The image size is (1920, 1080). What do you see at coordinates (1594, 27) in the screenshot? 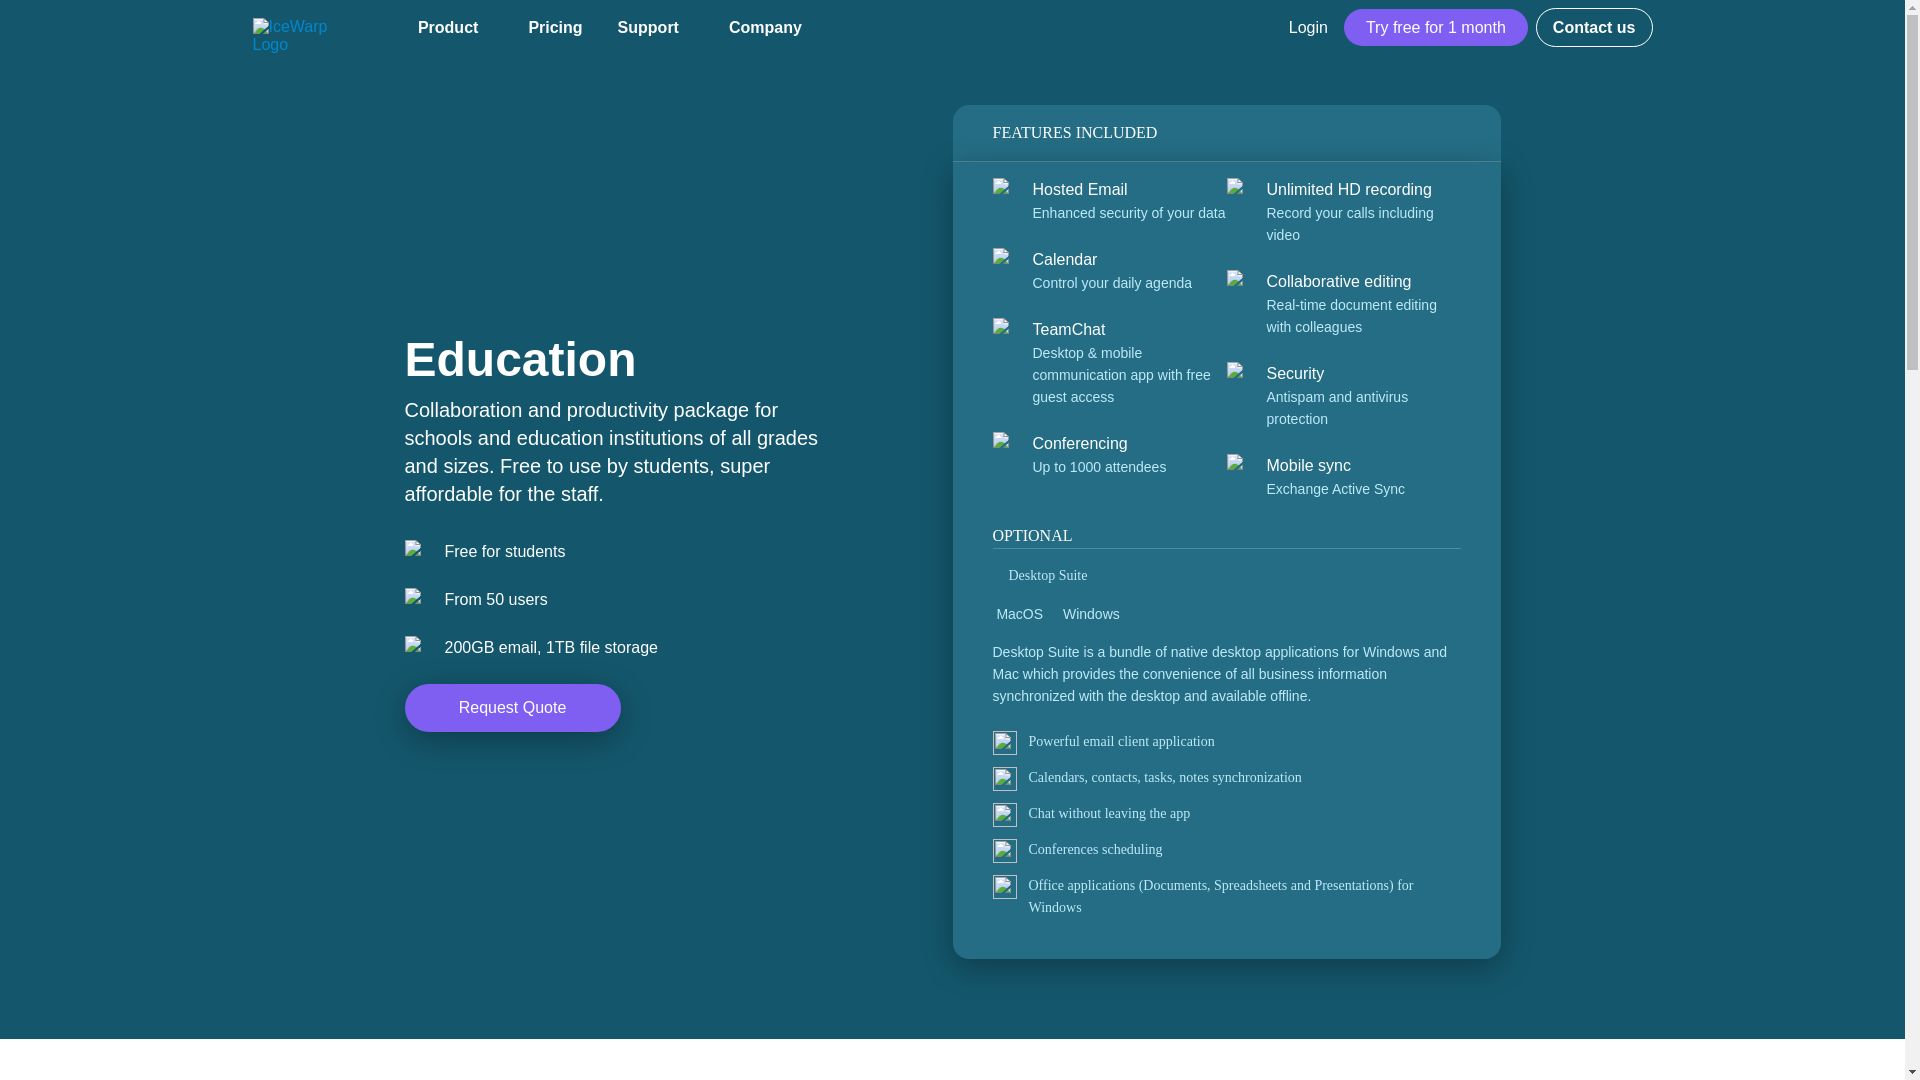
I see `Contact us` at bounding box center [1594, 27].